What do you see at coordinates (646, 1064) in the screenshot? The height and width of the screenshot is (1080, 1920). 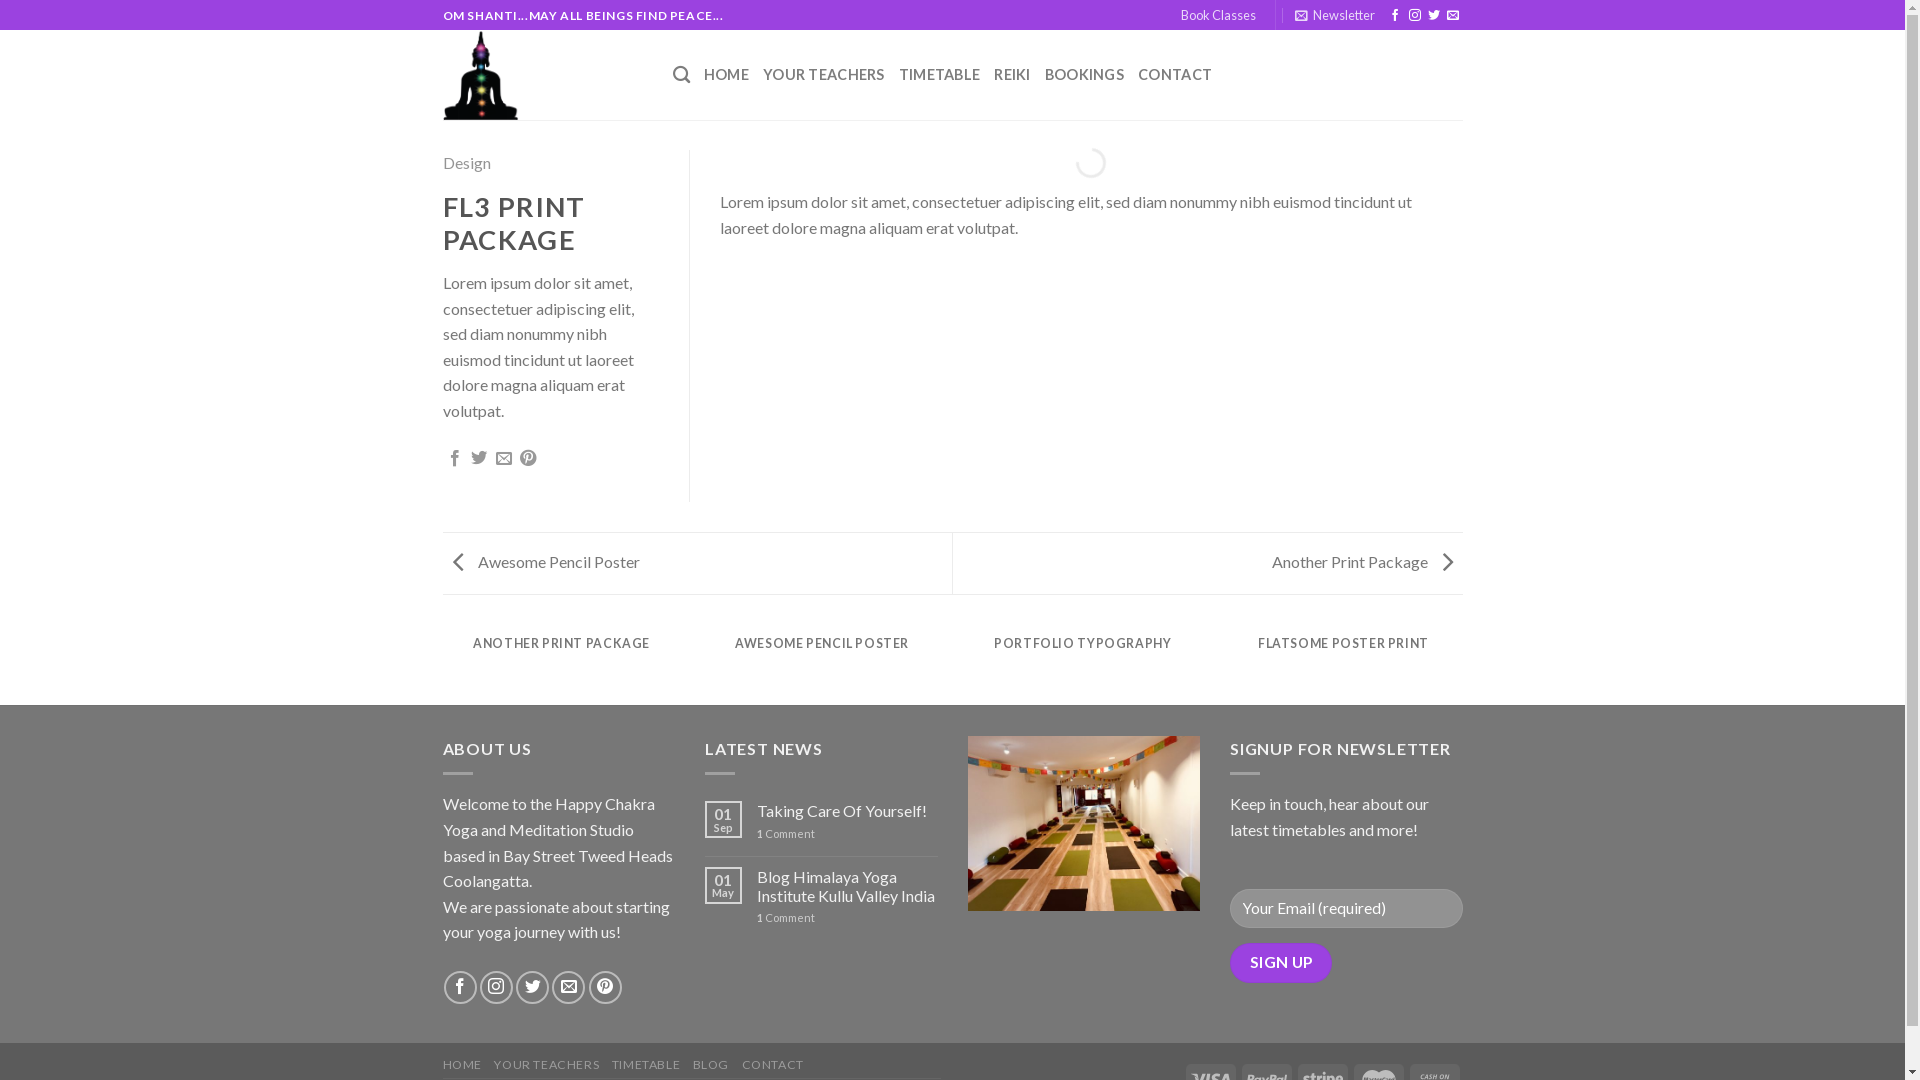 I see `TIMETABLE` at bounding box center [646, 1064].